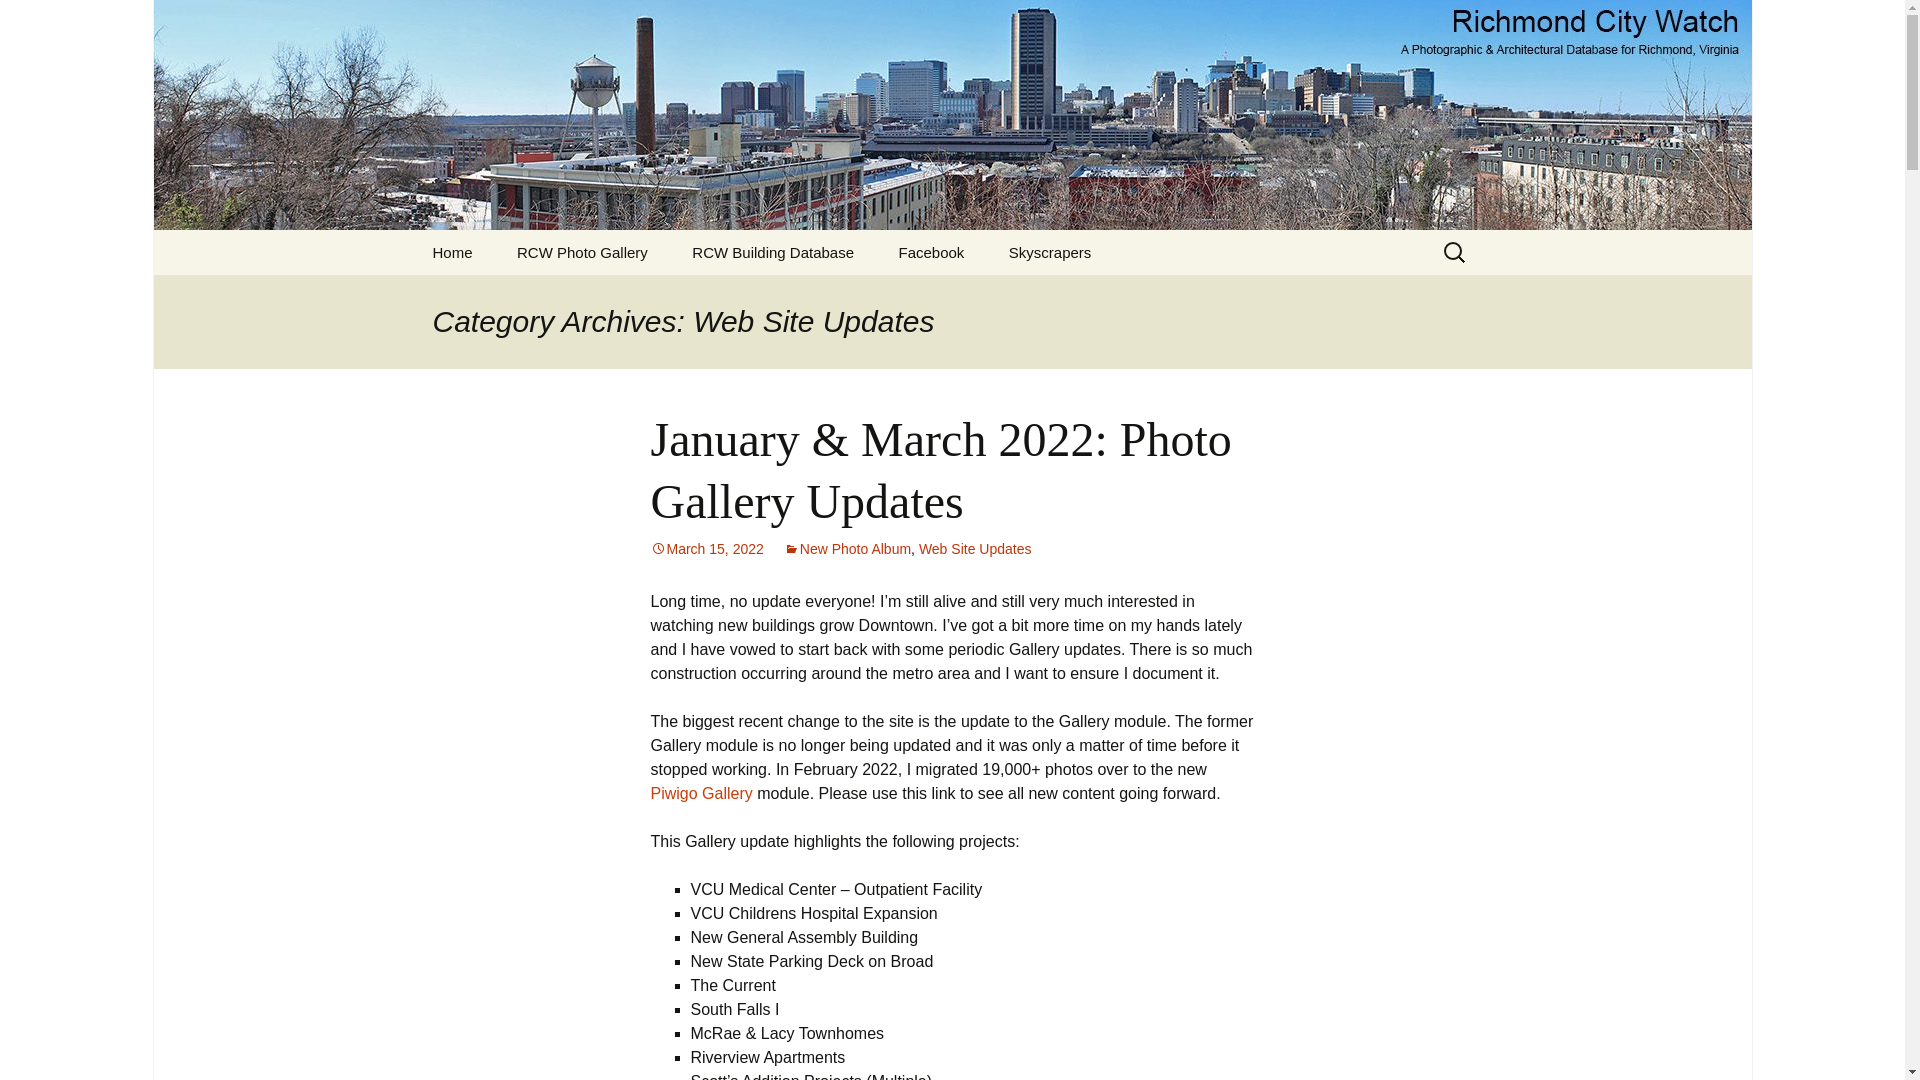  Describe the element at coordinates (976, 549) in the screenshot. I see `Web Site Updates` at that location.